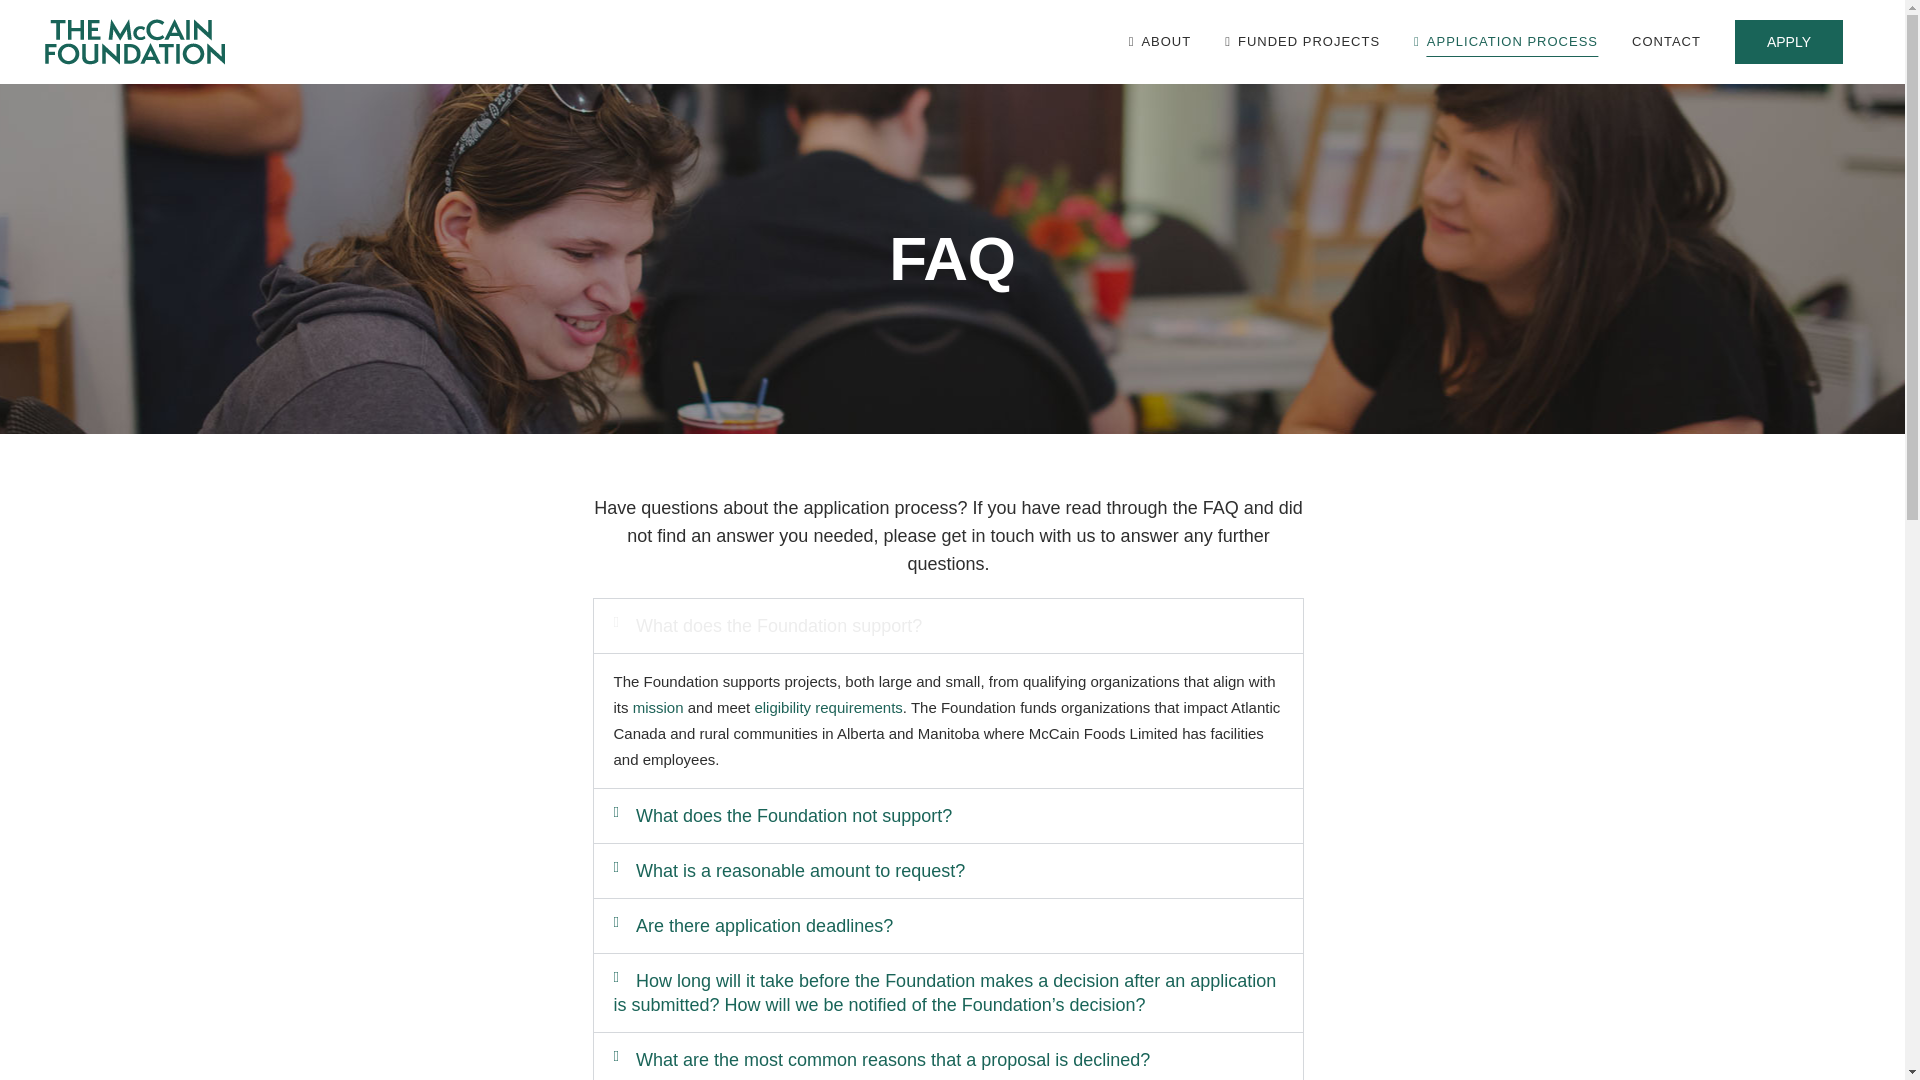  I want to click on CONTACT, so click(1666, 42).